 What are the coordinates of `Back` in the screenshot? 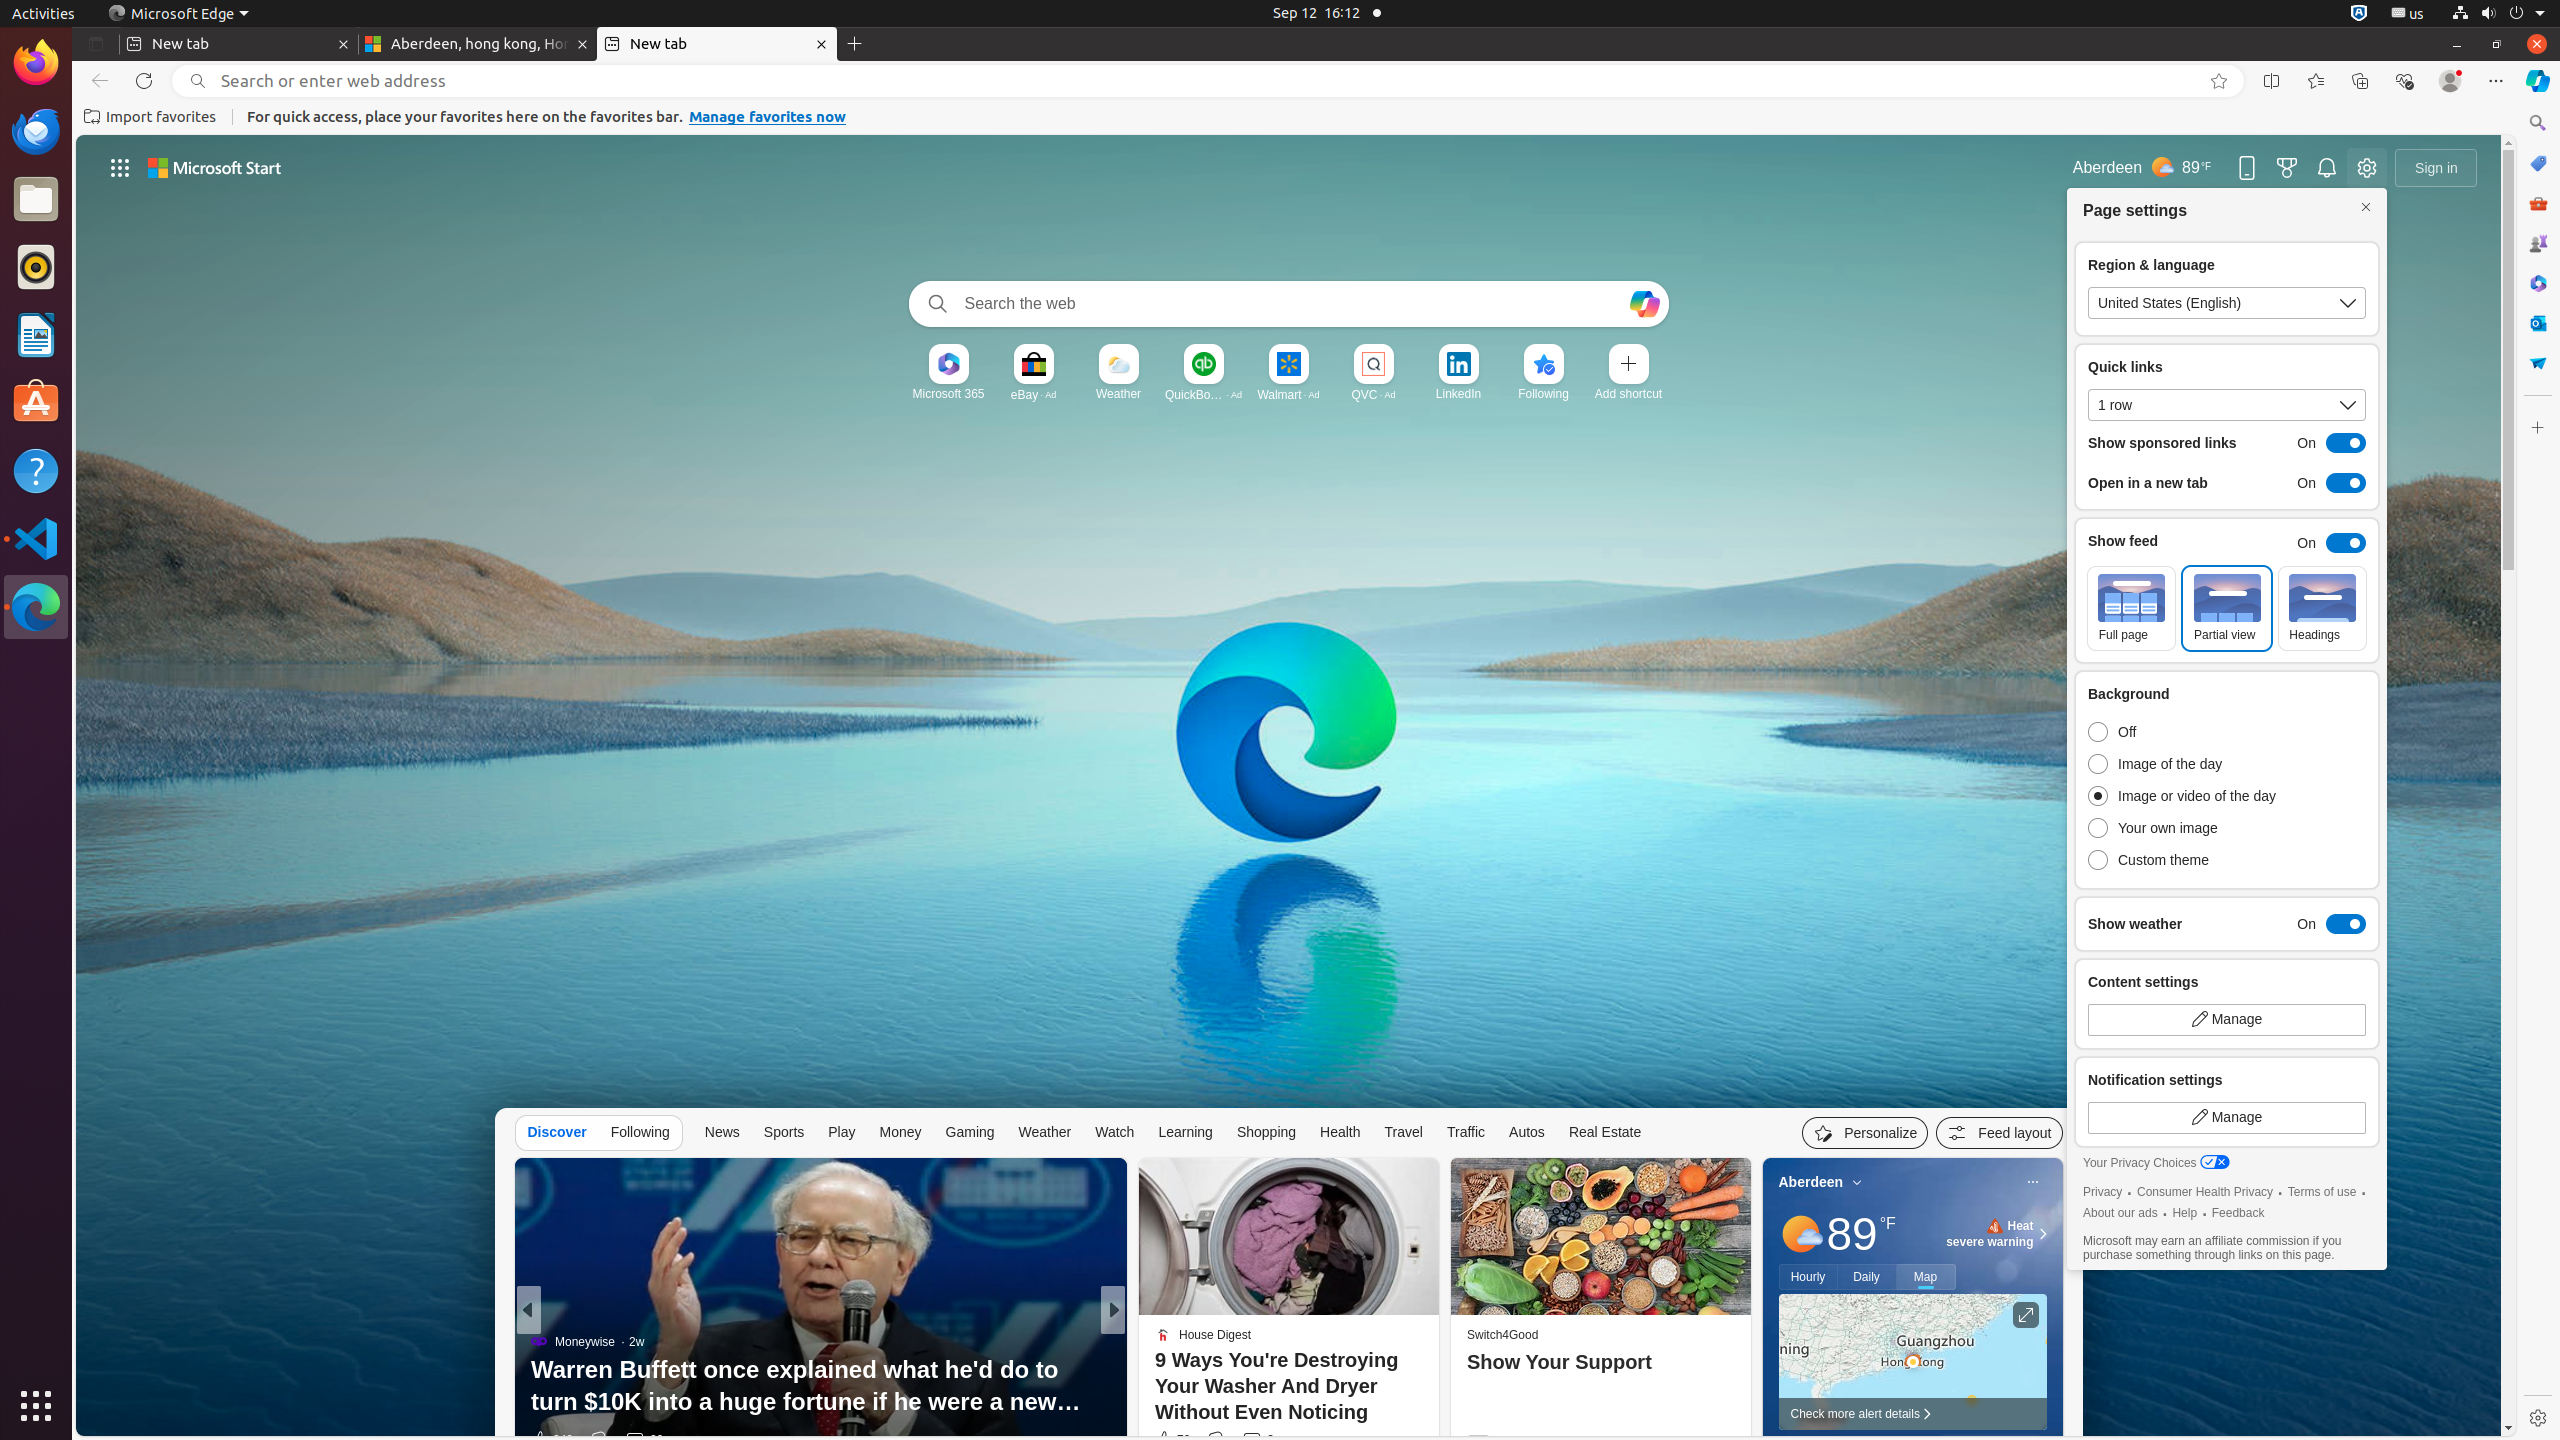 It's located at (96, 81).